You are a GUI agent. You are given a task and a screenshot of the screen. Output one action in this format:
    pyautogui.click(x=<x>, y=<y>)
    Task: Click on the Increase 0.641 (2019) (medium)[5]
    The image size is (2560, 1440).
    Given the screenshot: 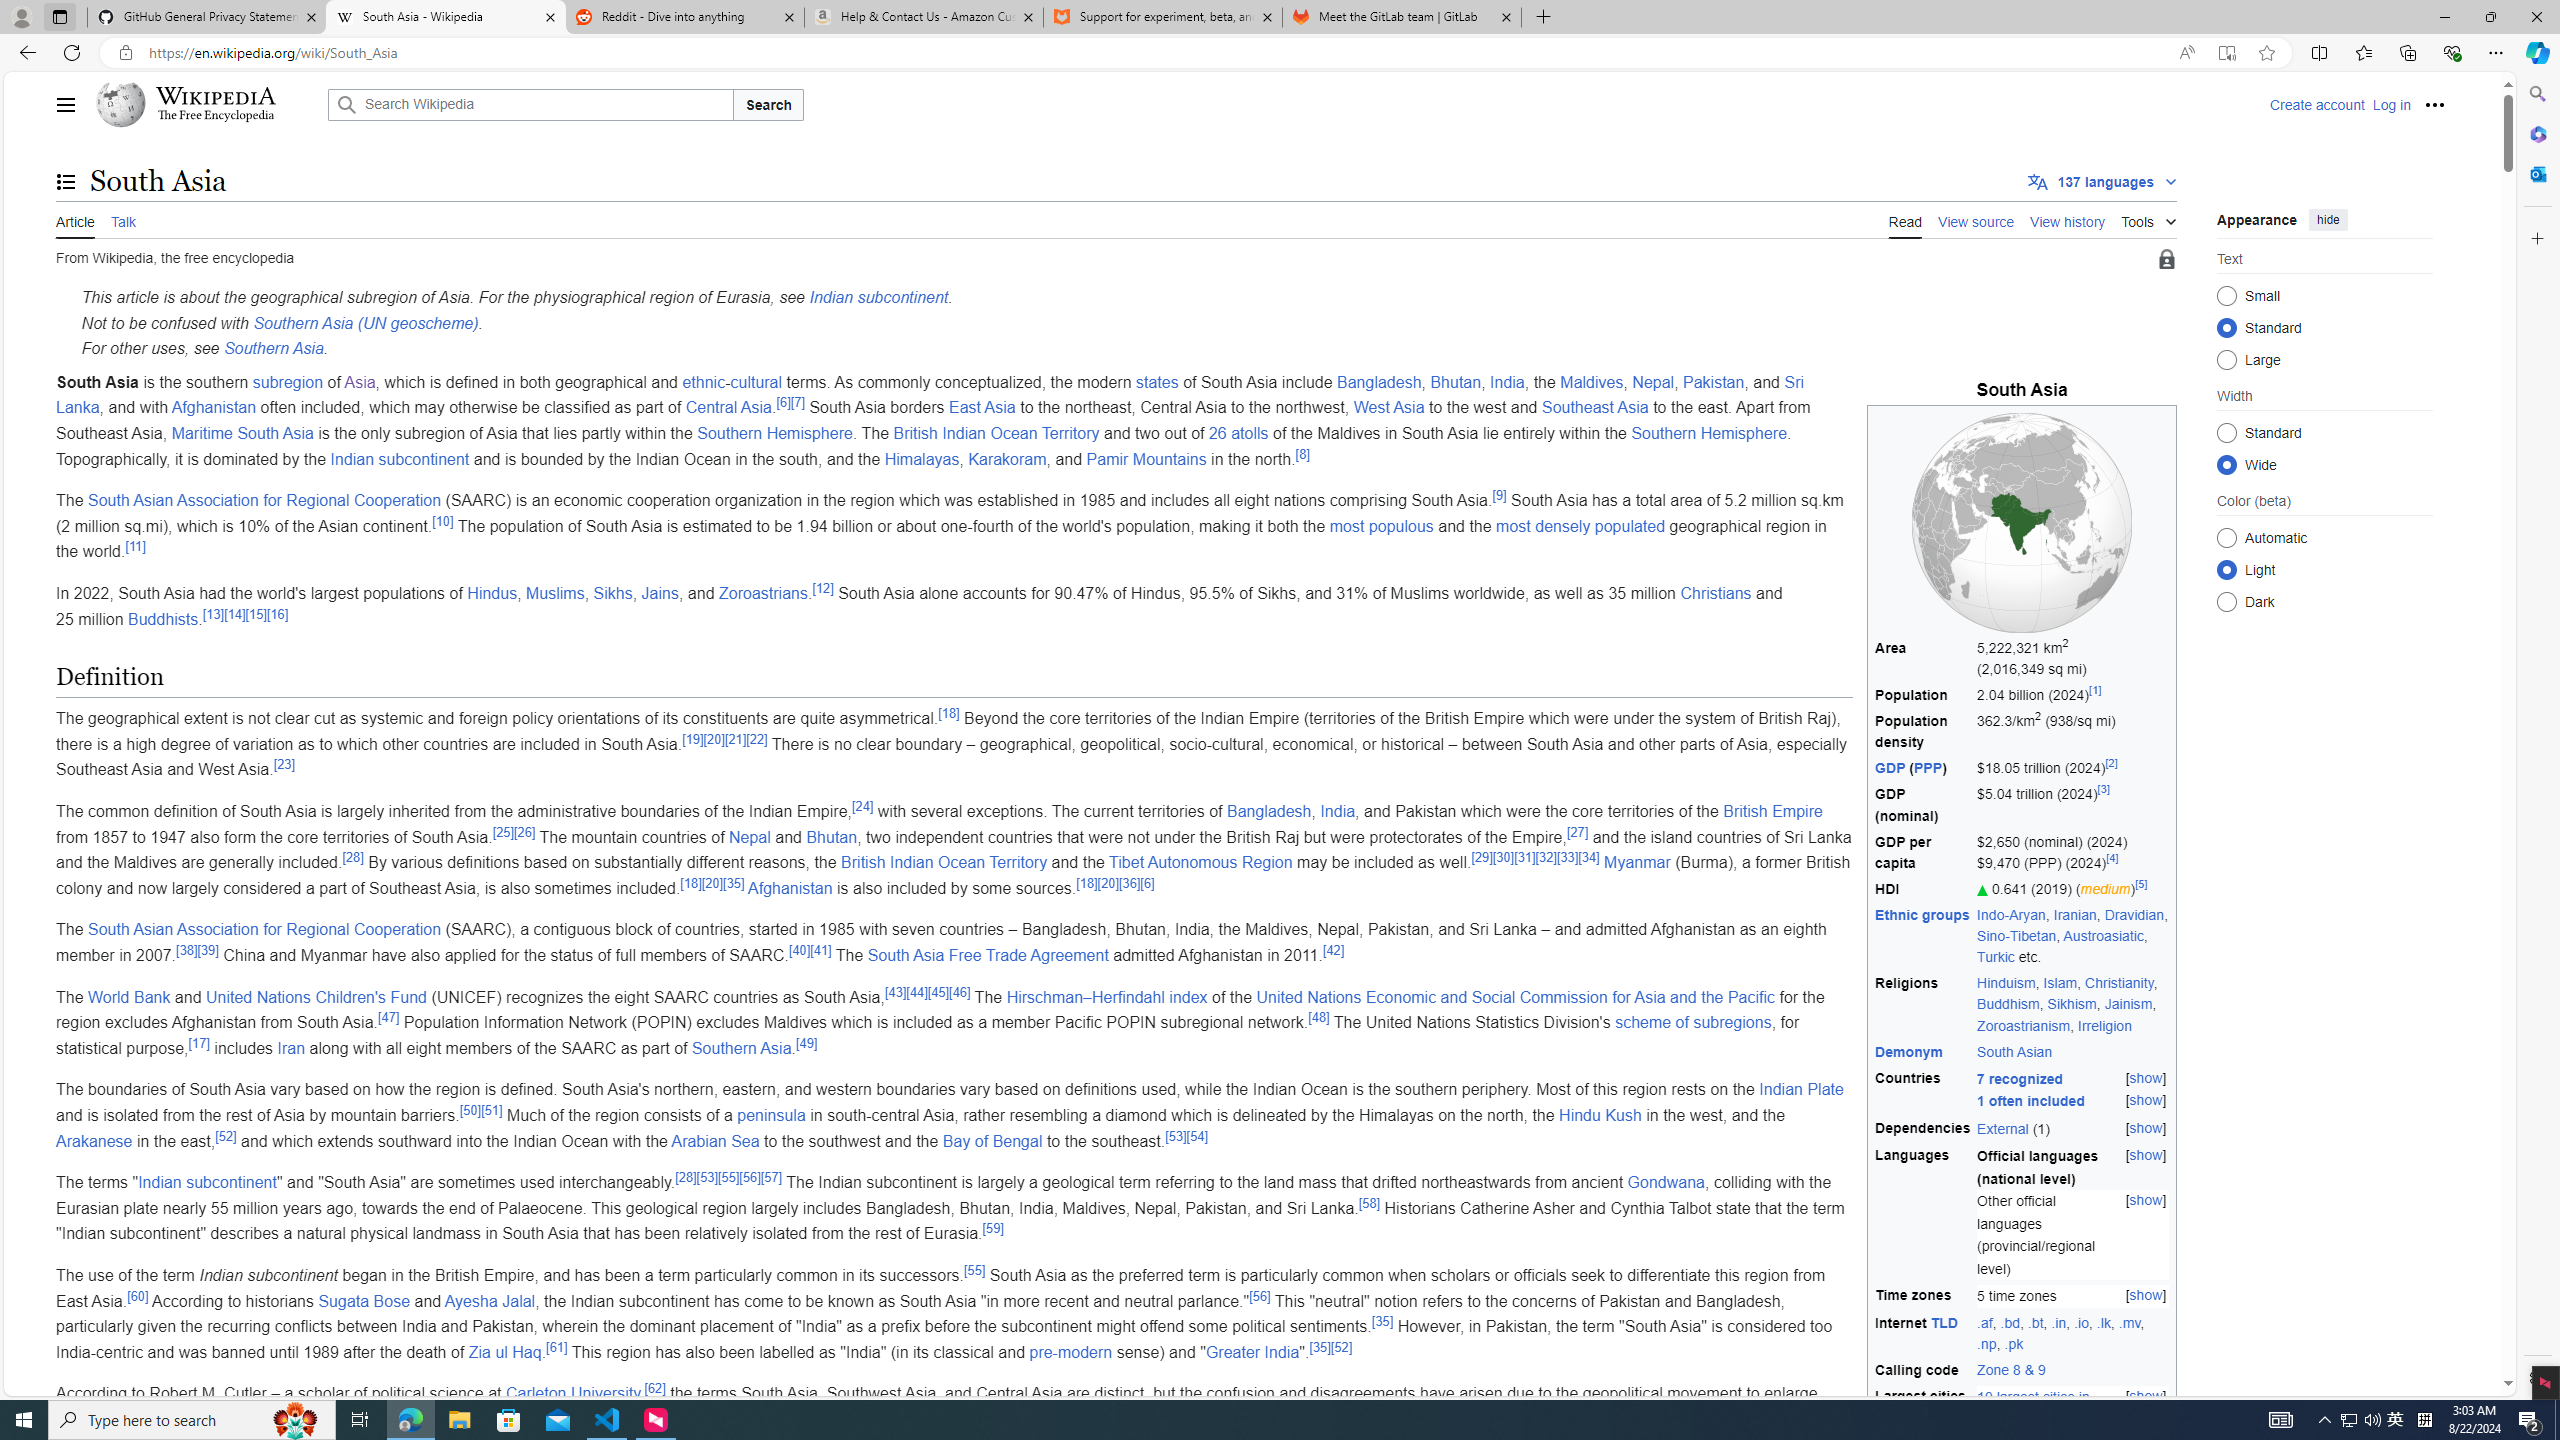 What is the action you would take?
    pyautogui.click(x=2073, y=888)
    